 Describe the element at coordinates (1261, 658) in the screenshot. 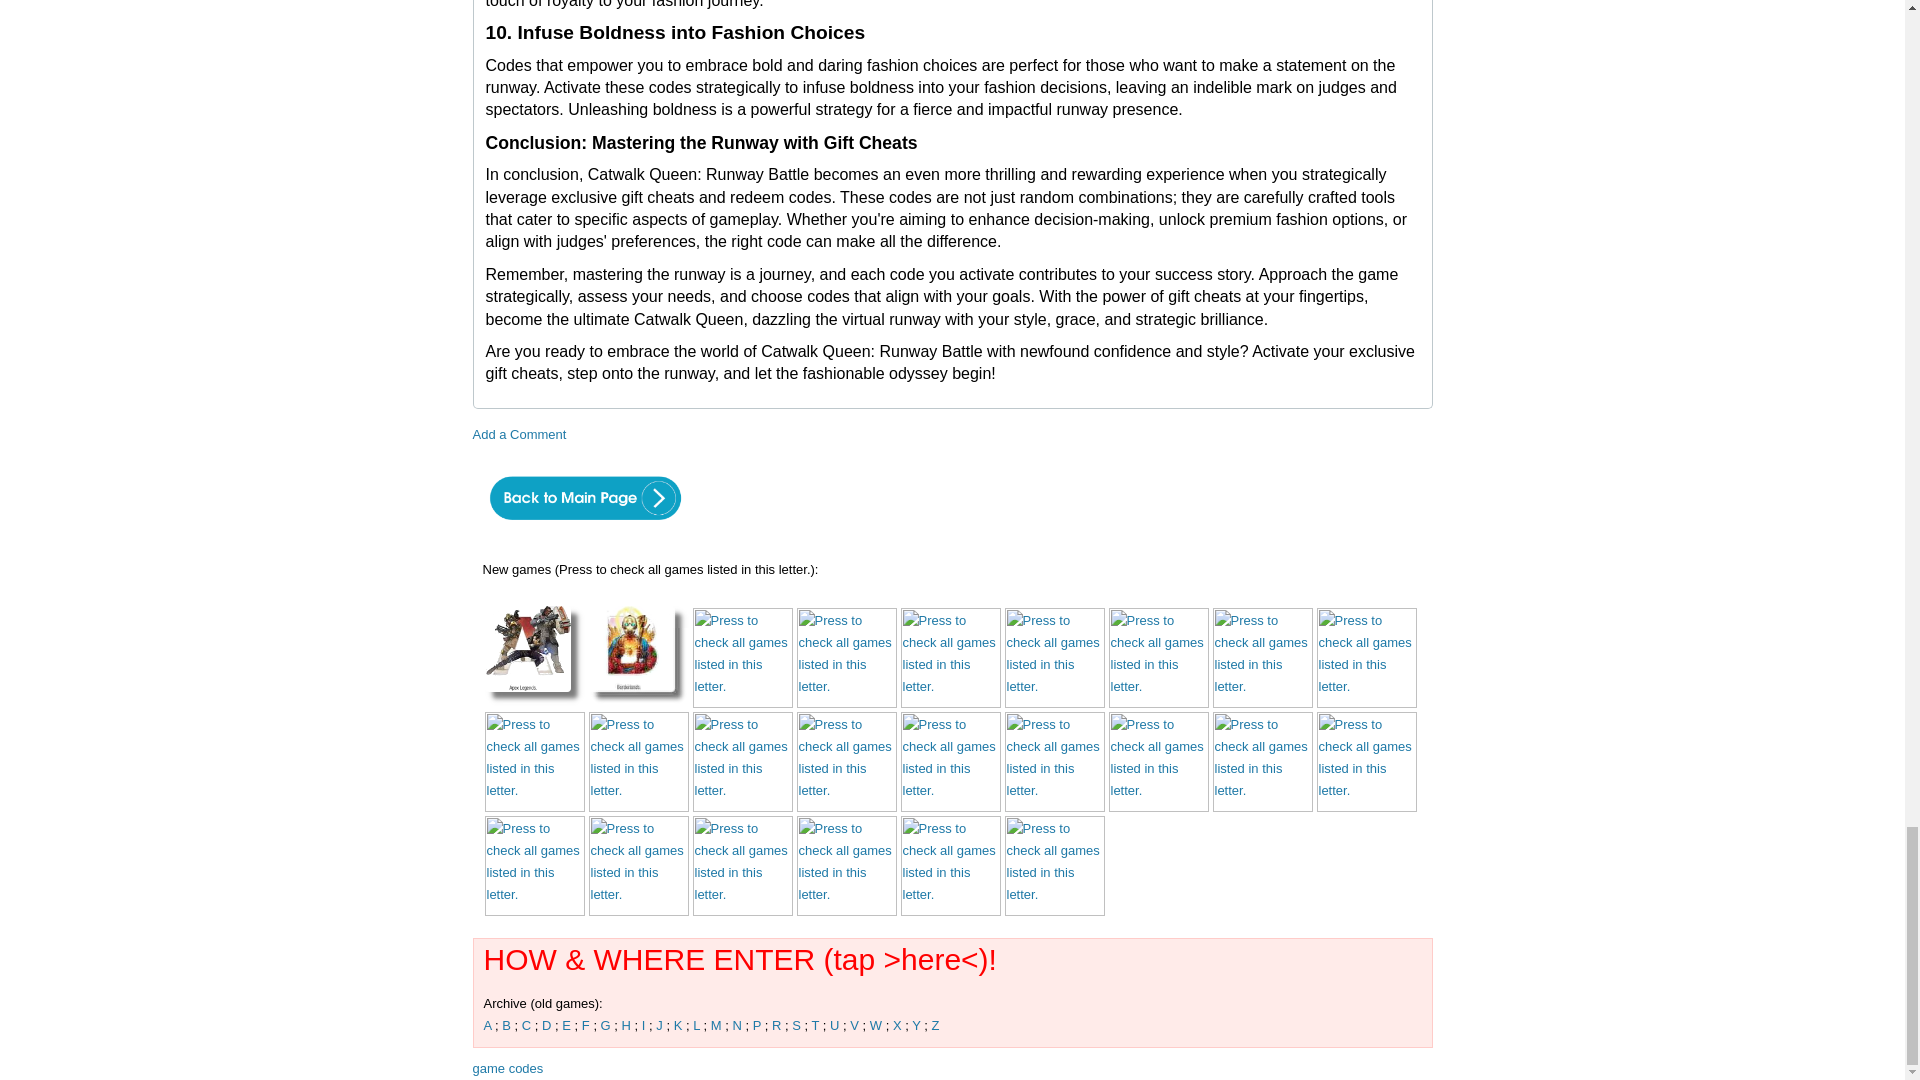

I see `Press to check all games listed in this letter.` at that location.